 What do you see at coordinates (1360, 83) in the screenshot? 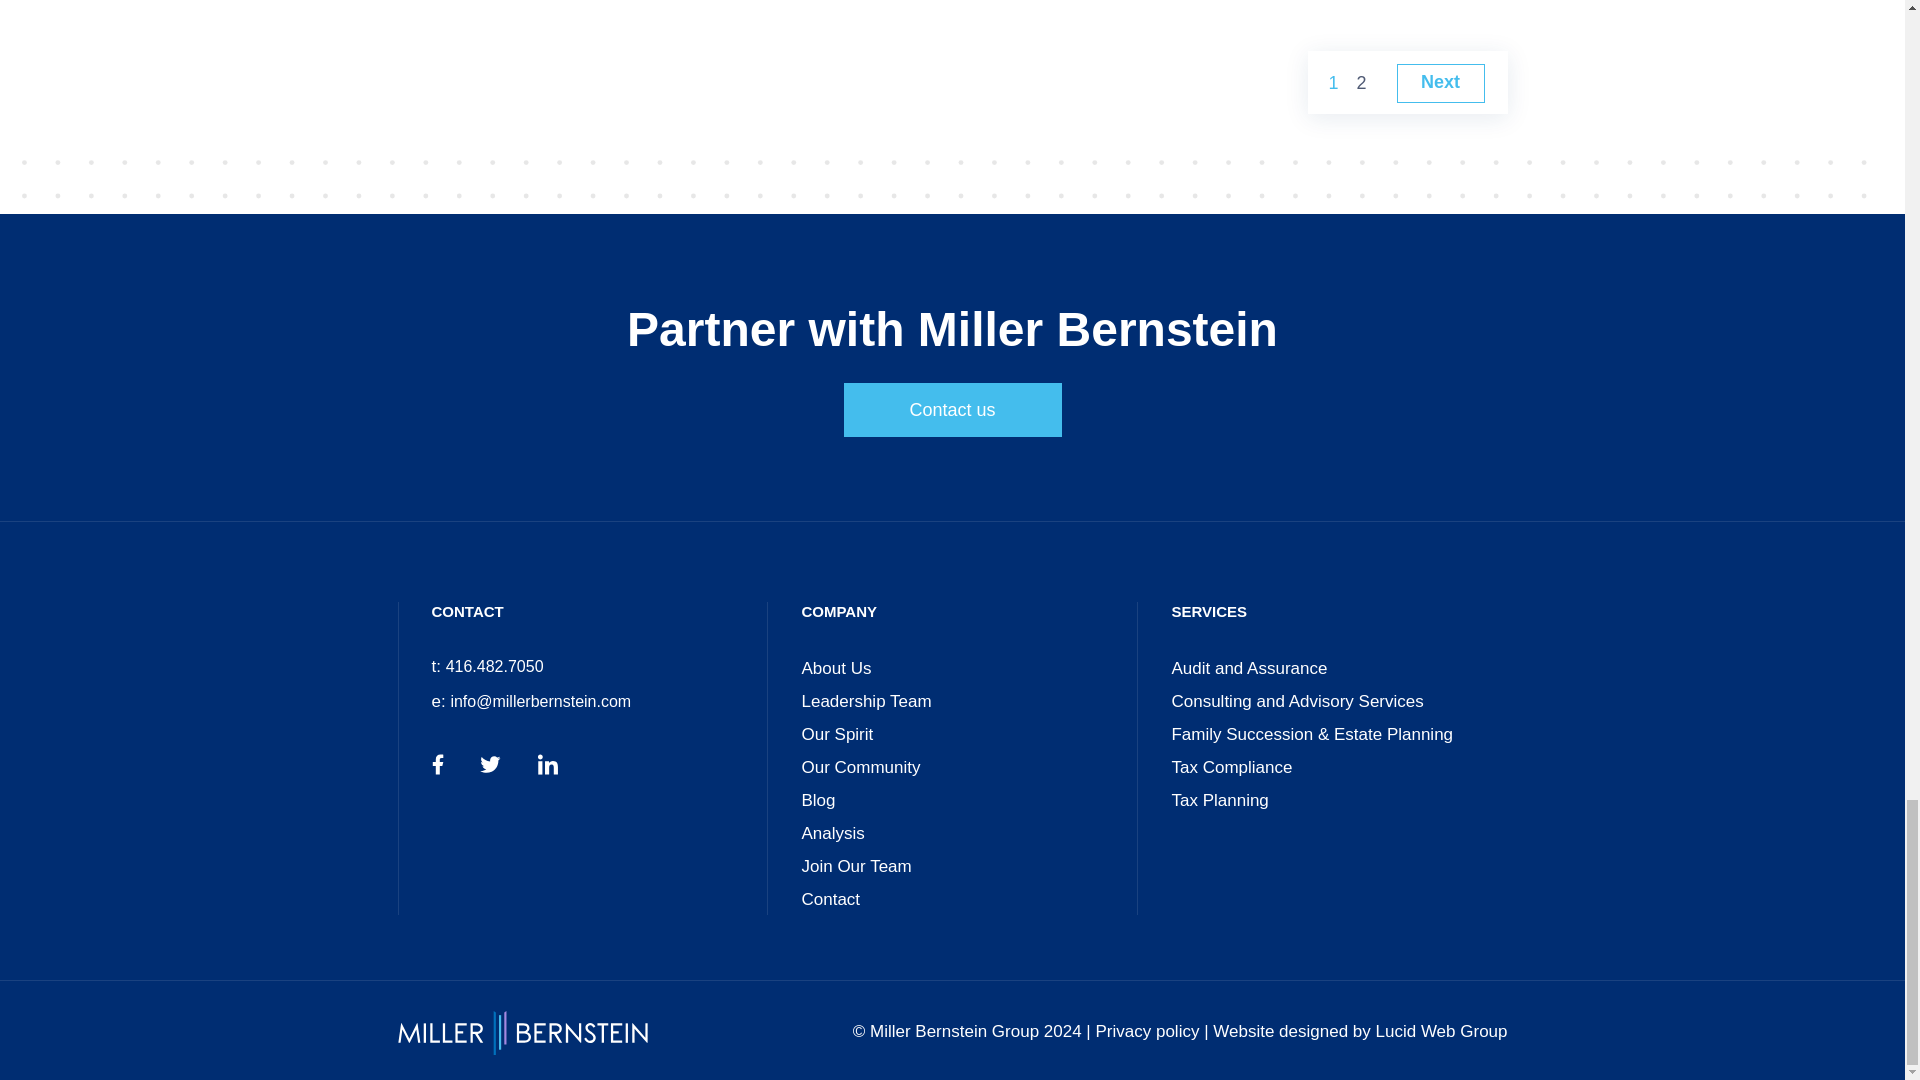
I see `Page 2` at bounding box center [1360, 83].